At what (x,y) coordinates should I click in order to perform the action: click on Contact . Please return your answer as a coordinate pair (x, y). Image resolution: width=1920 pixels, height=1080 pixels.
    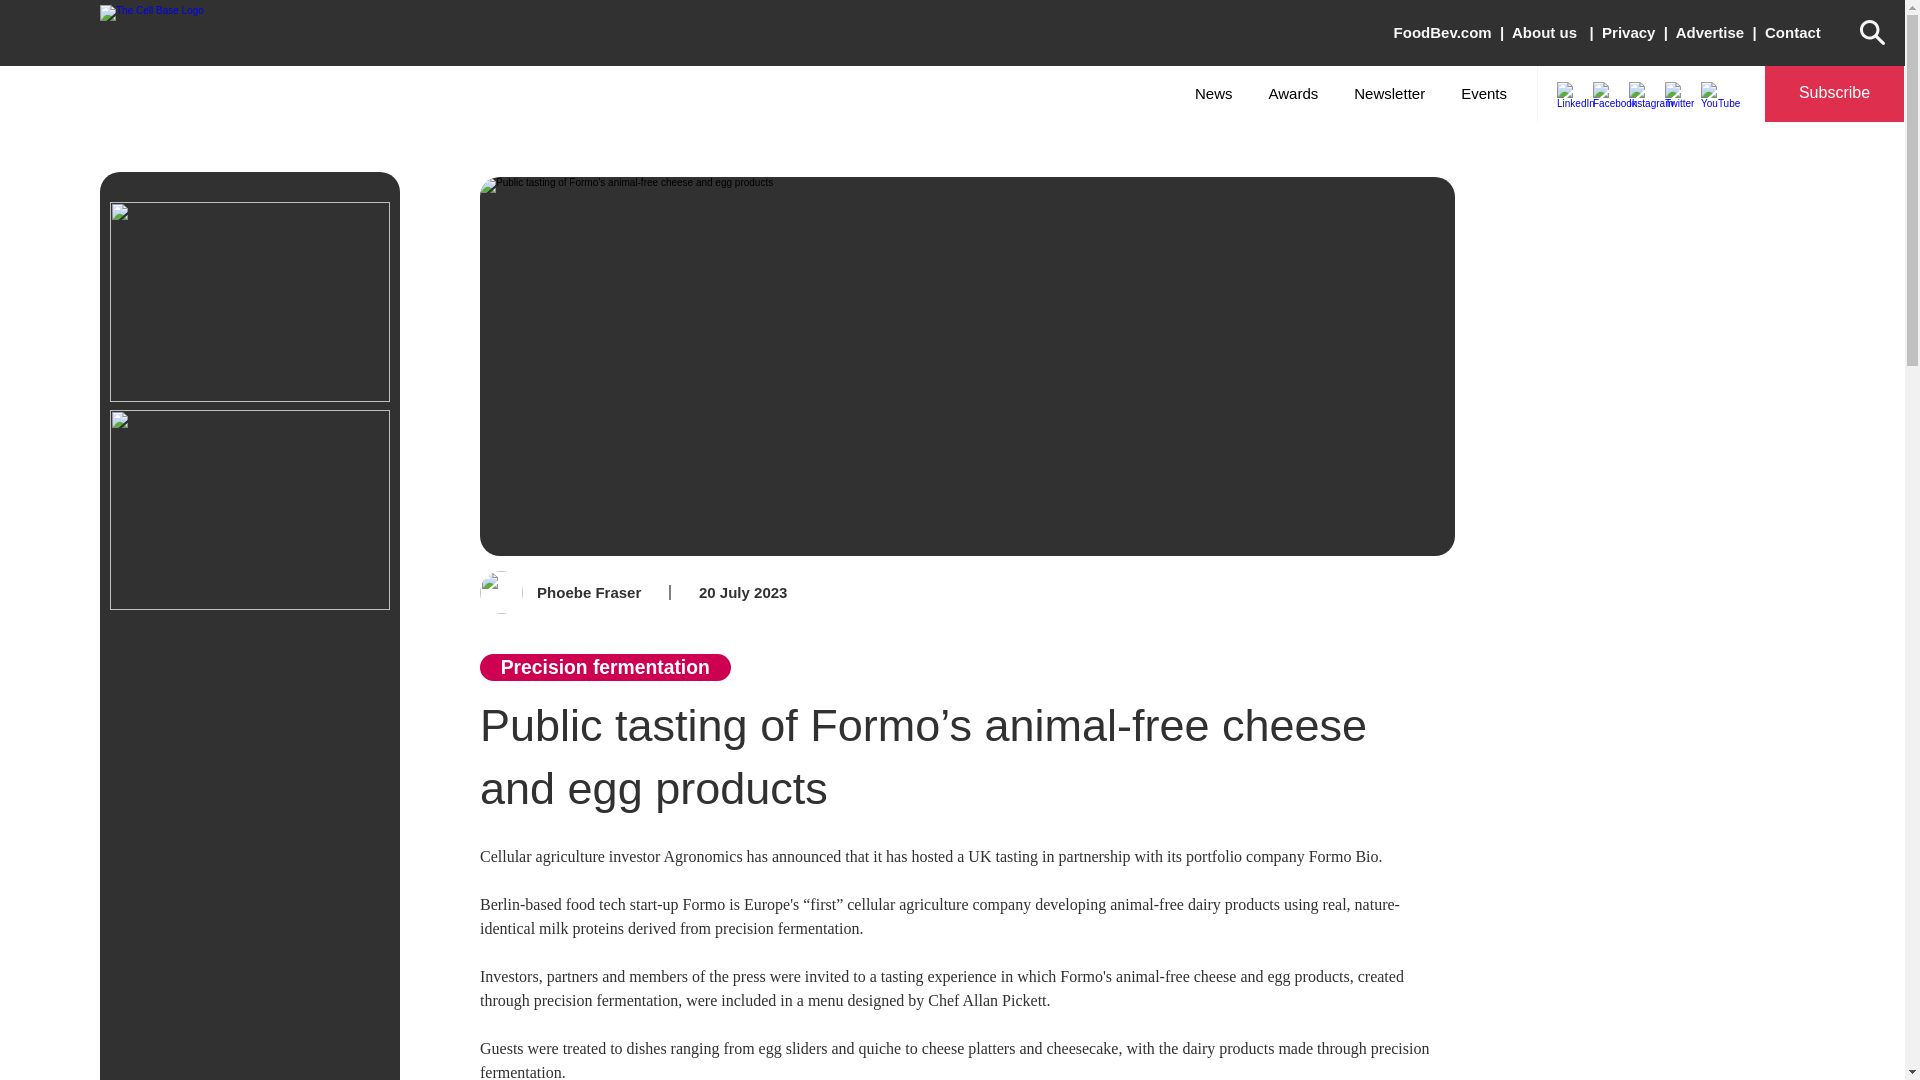
    Looking at the image, I should click on (1834, 94).